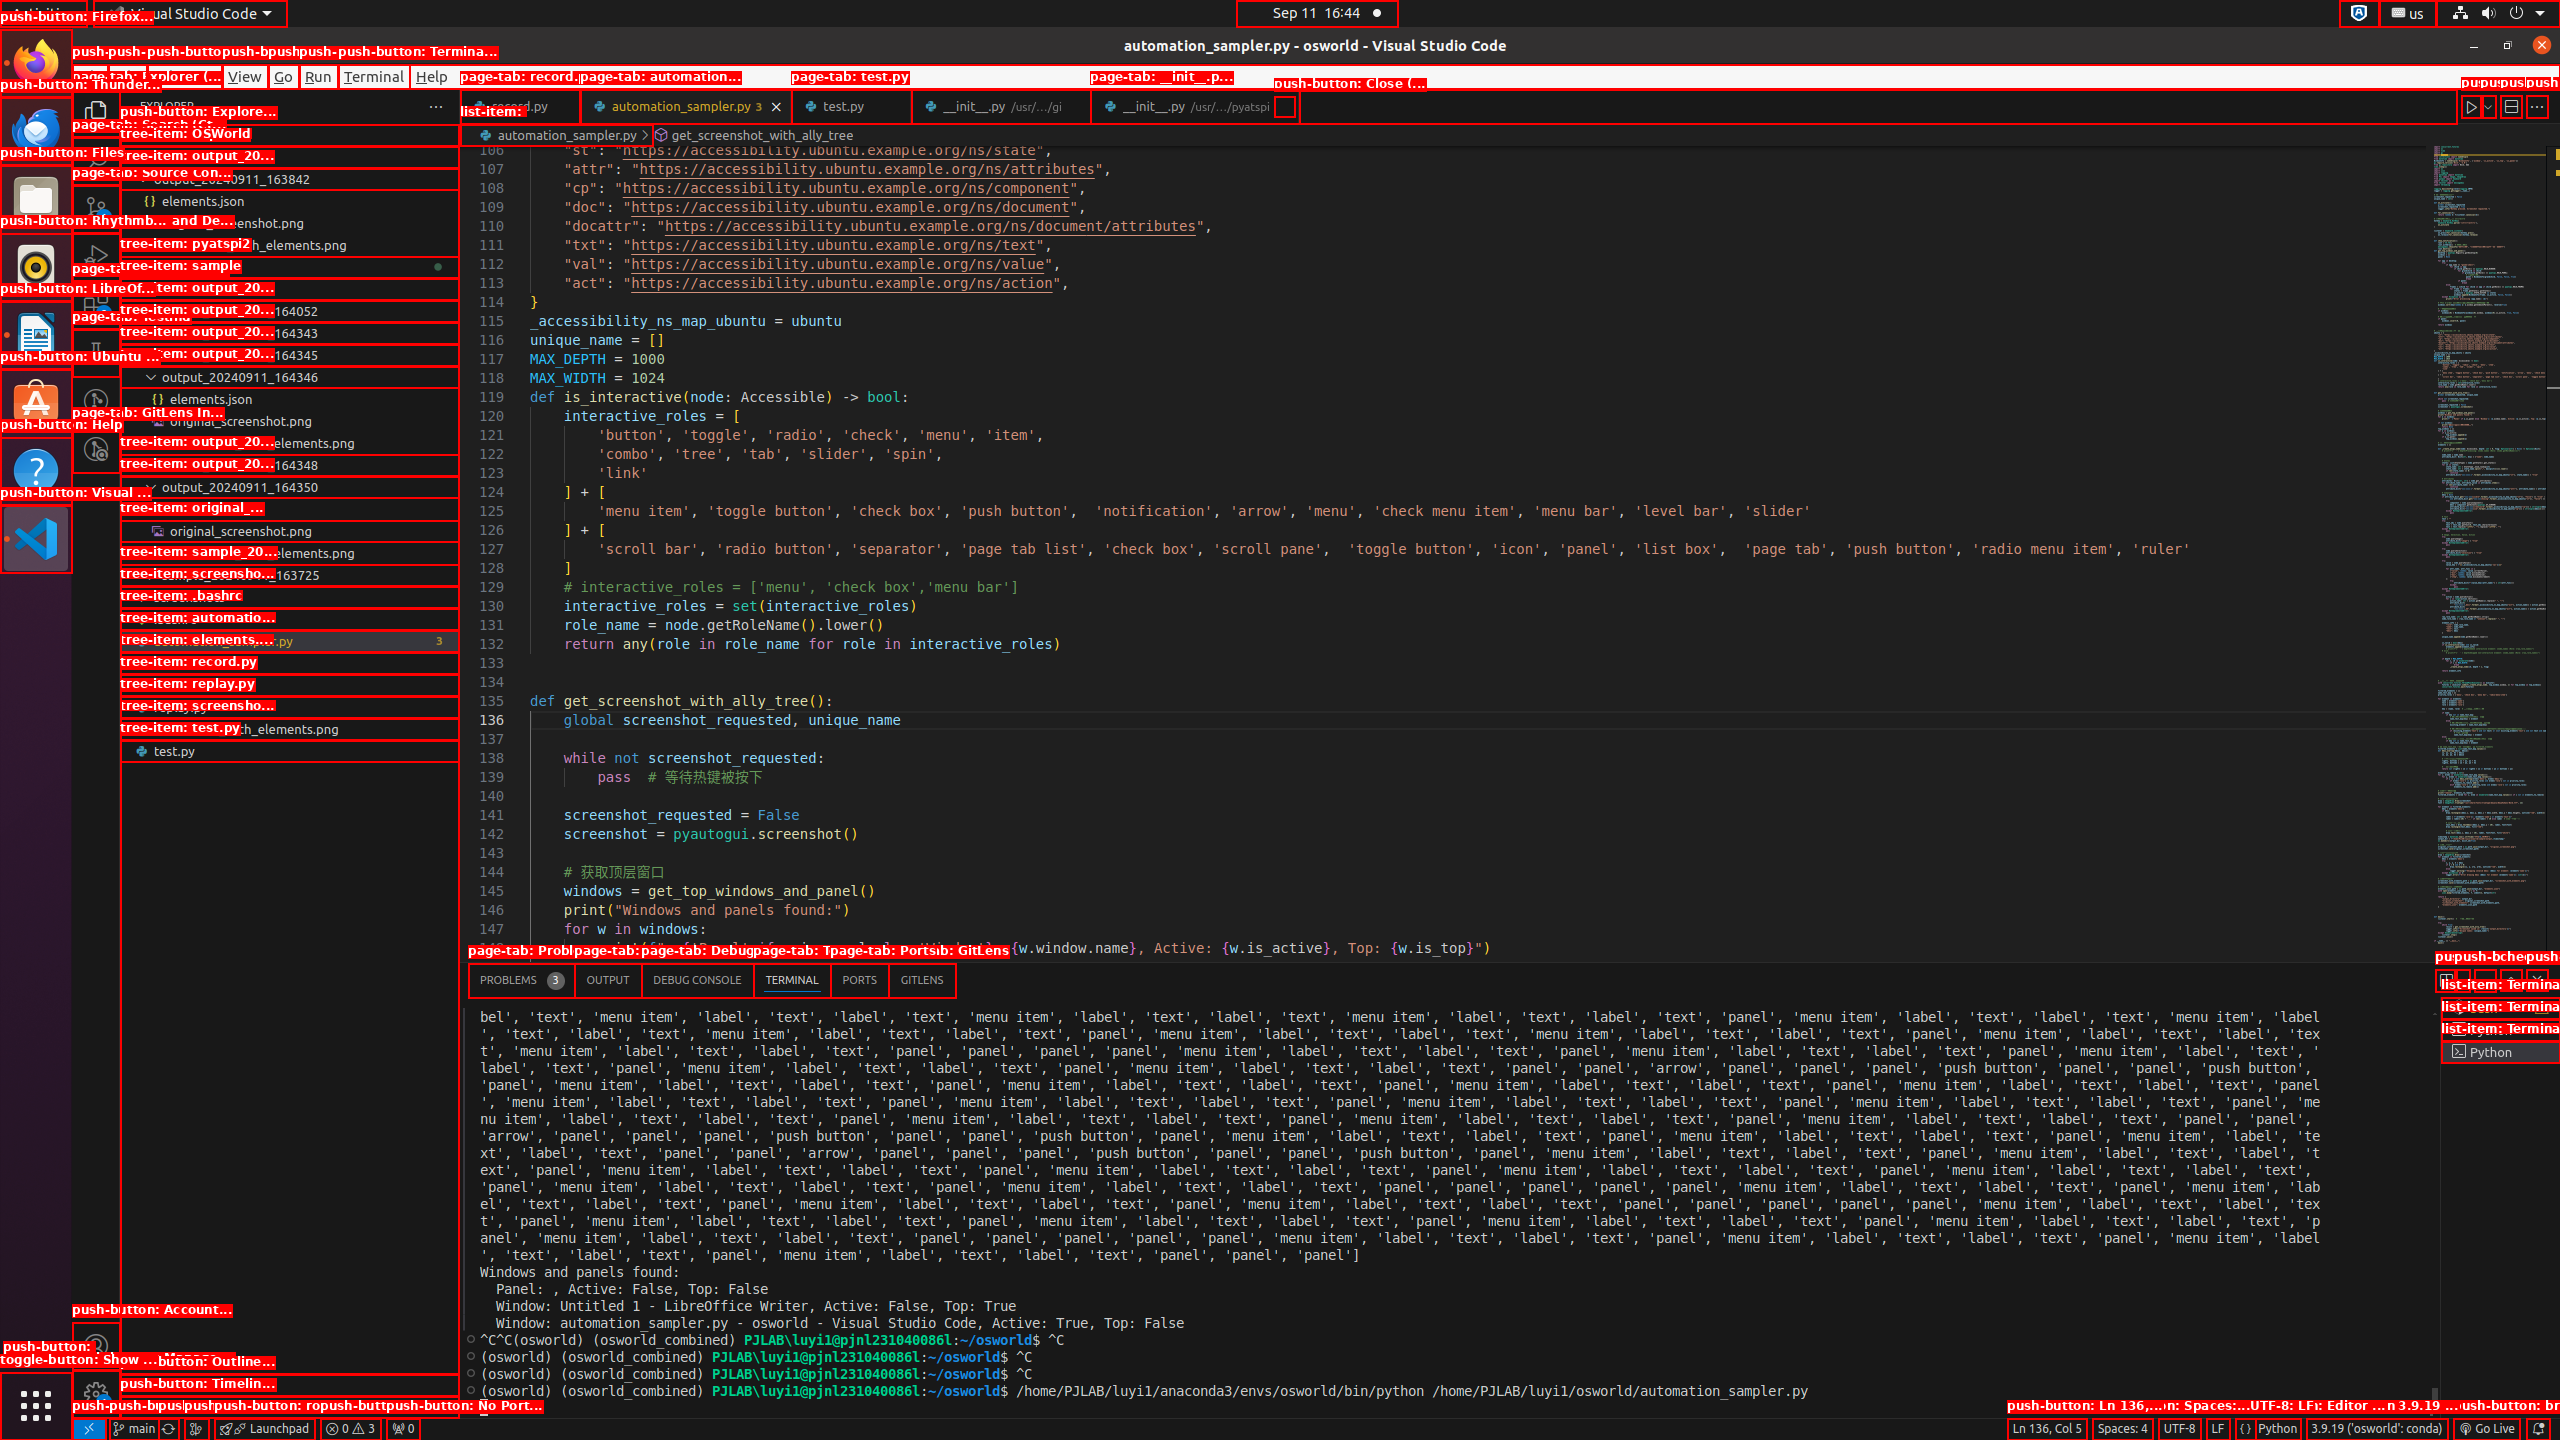  Describe the element at coordinates (2408, 14) in the screenshot. I see `:1.21/StatusNotifierItem` at that location.